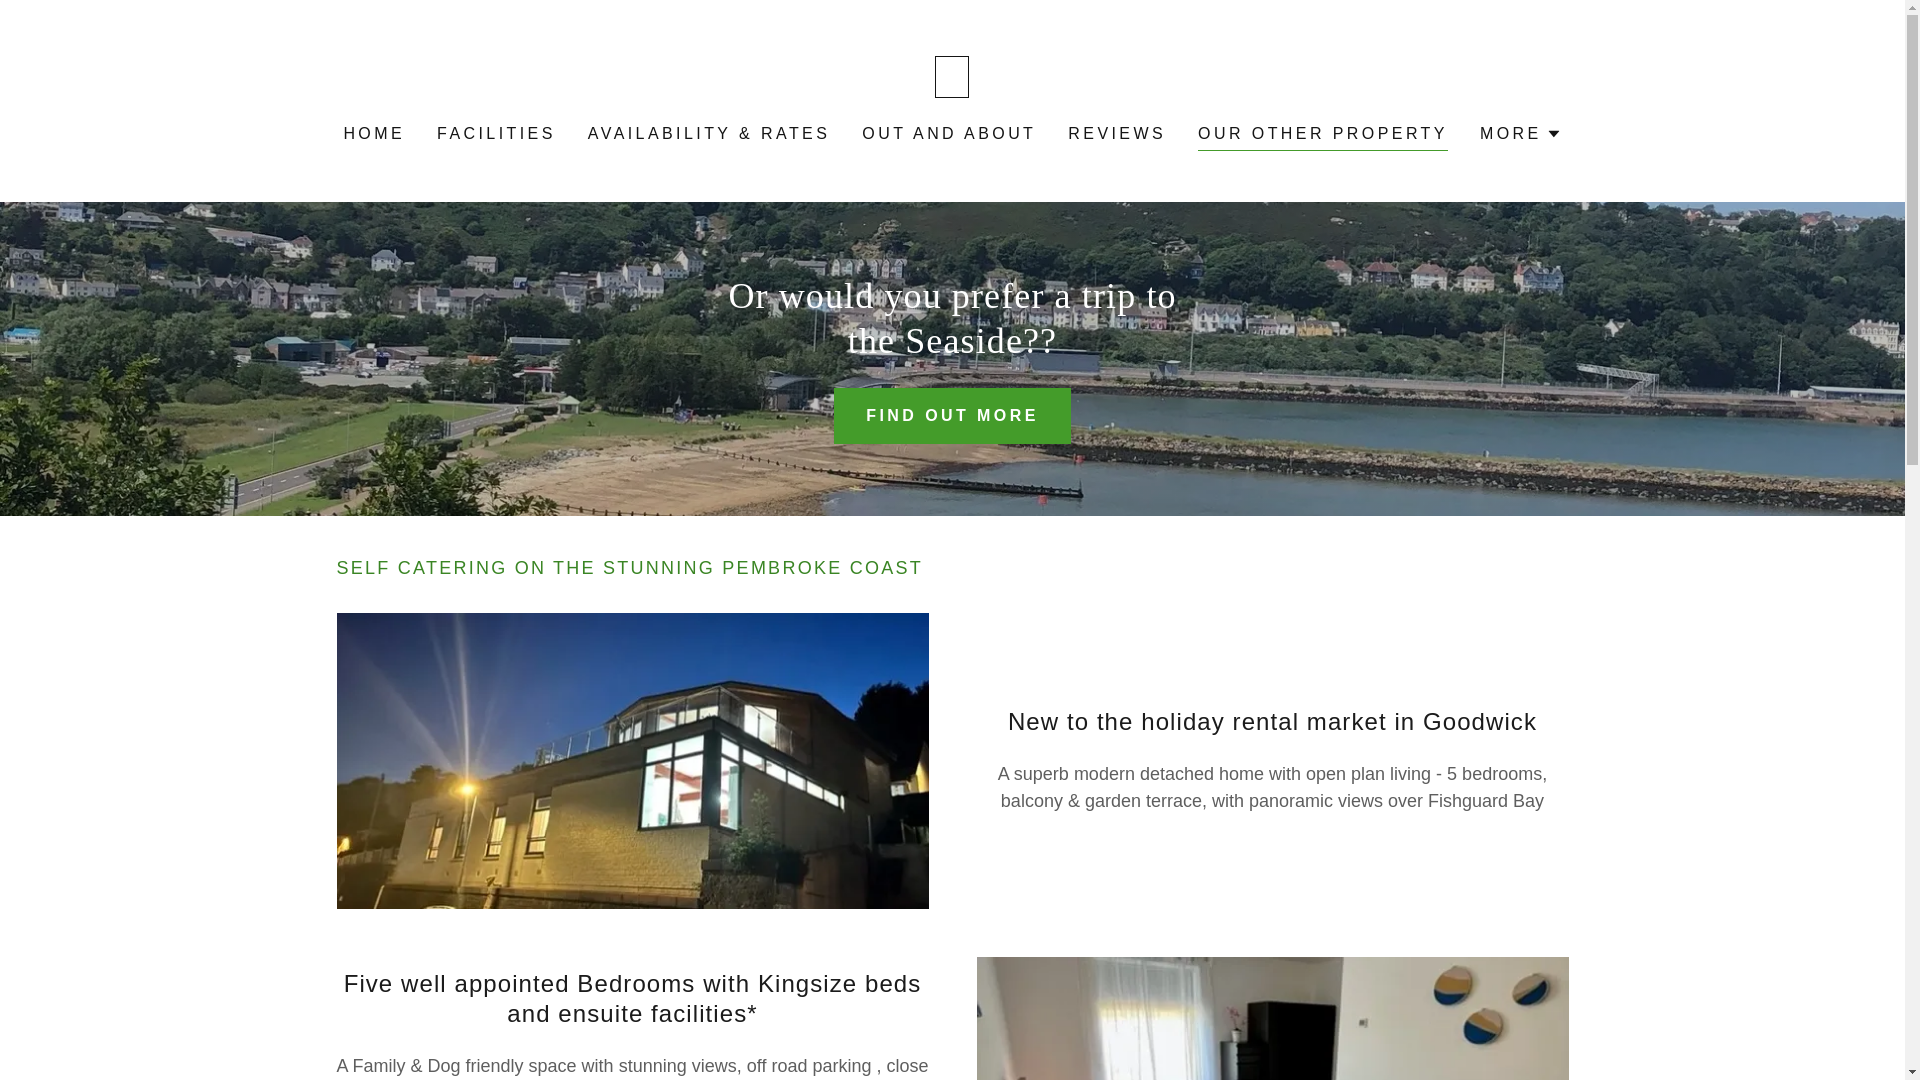 This screenshot has height=1080, width=1920. I want to click on MORE, so click(1521, 134).